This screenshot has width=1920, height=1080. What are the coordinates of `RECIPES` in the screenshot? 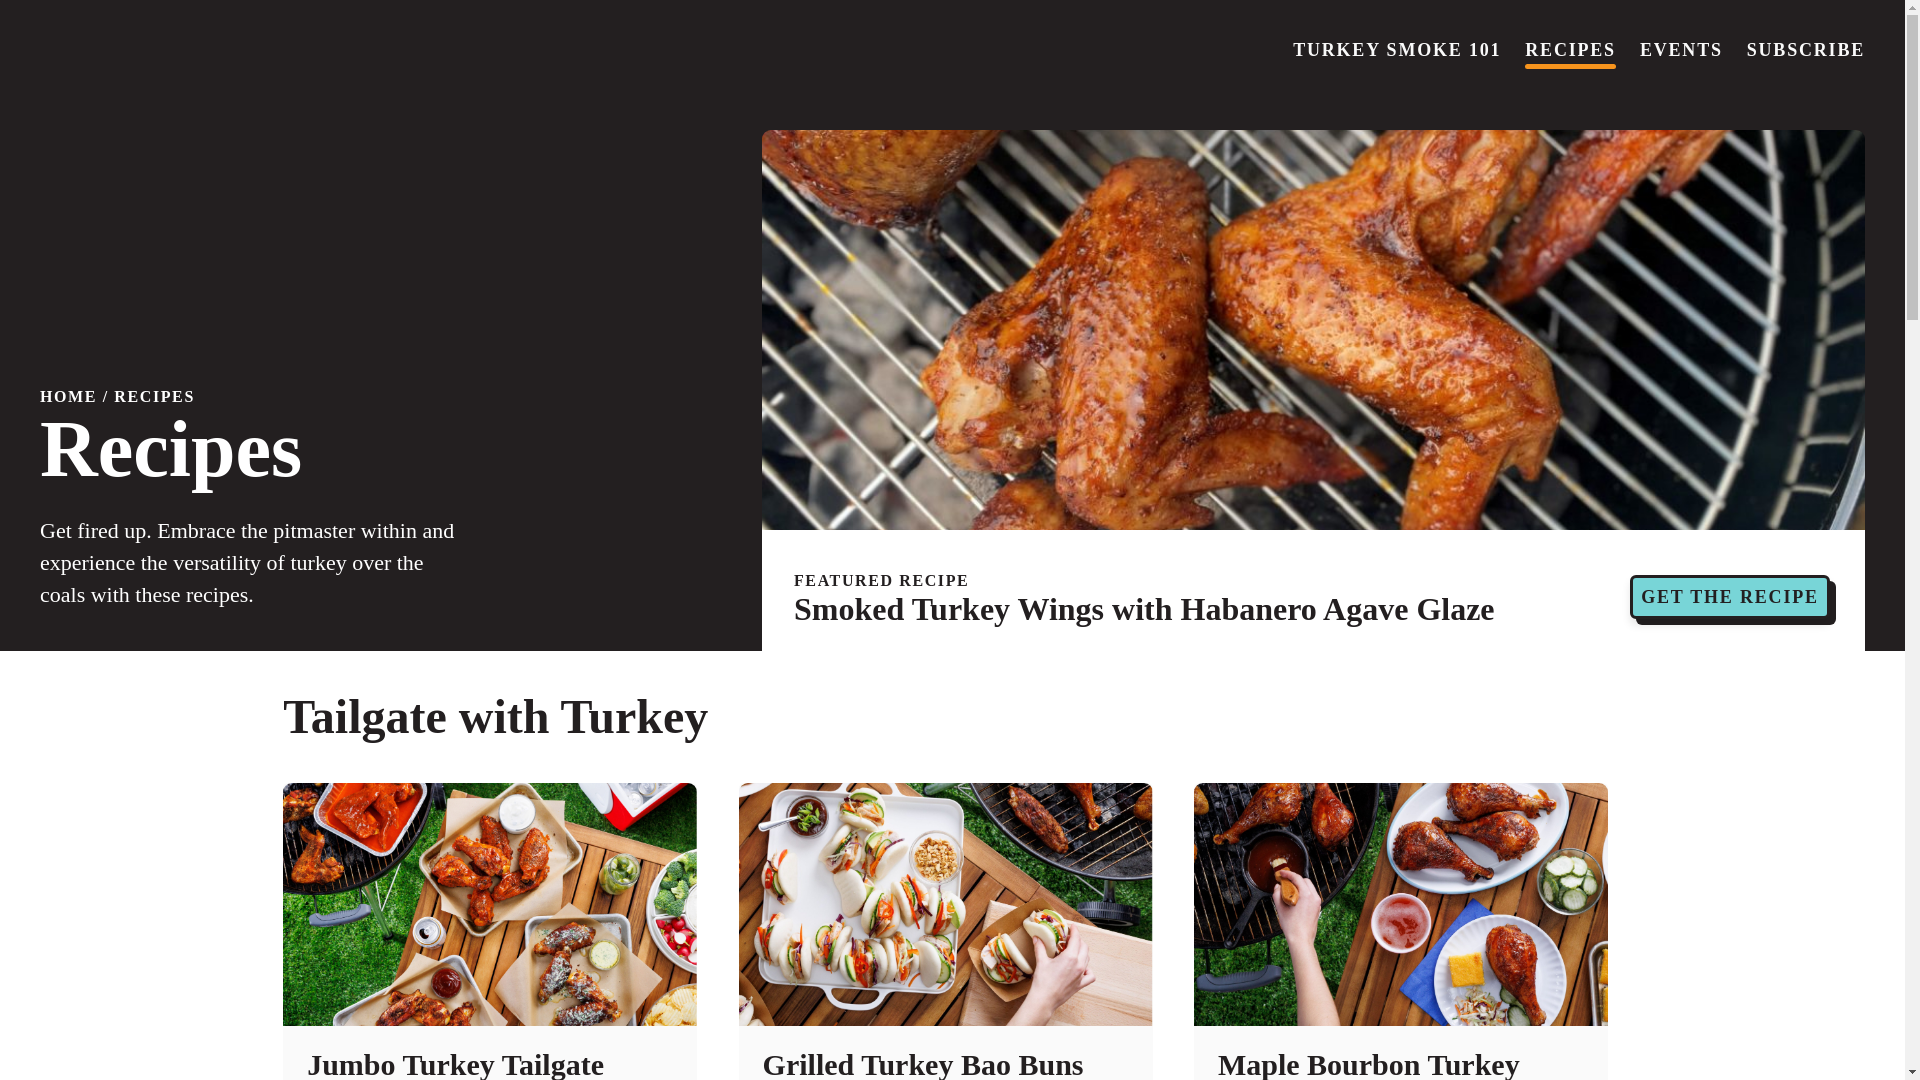 It's located at (154, 396).